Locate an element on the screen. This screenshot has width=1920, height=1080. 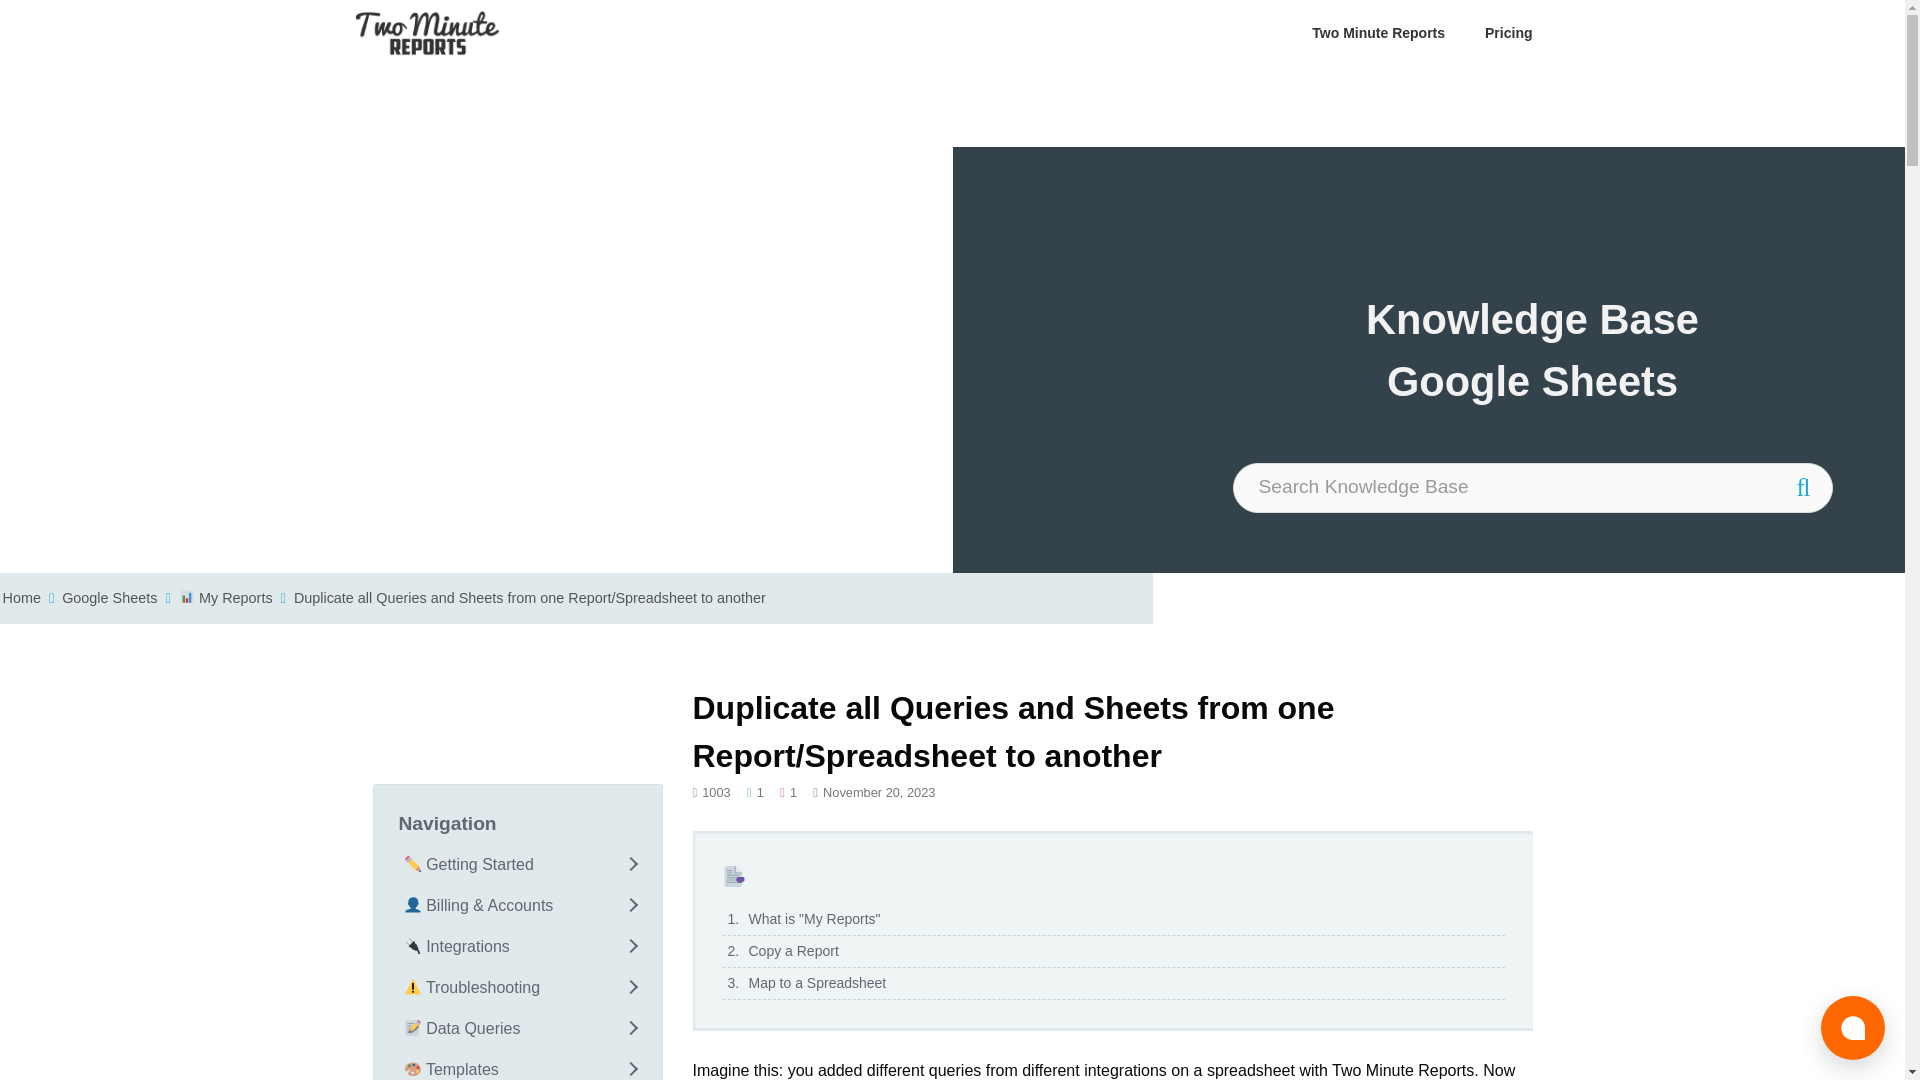
My Reports is located at coordinates (225, 597).